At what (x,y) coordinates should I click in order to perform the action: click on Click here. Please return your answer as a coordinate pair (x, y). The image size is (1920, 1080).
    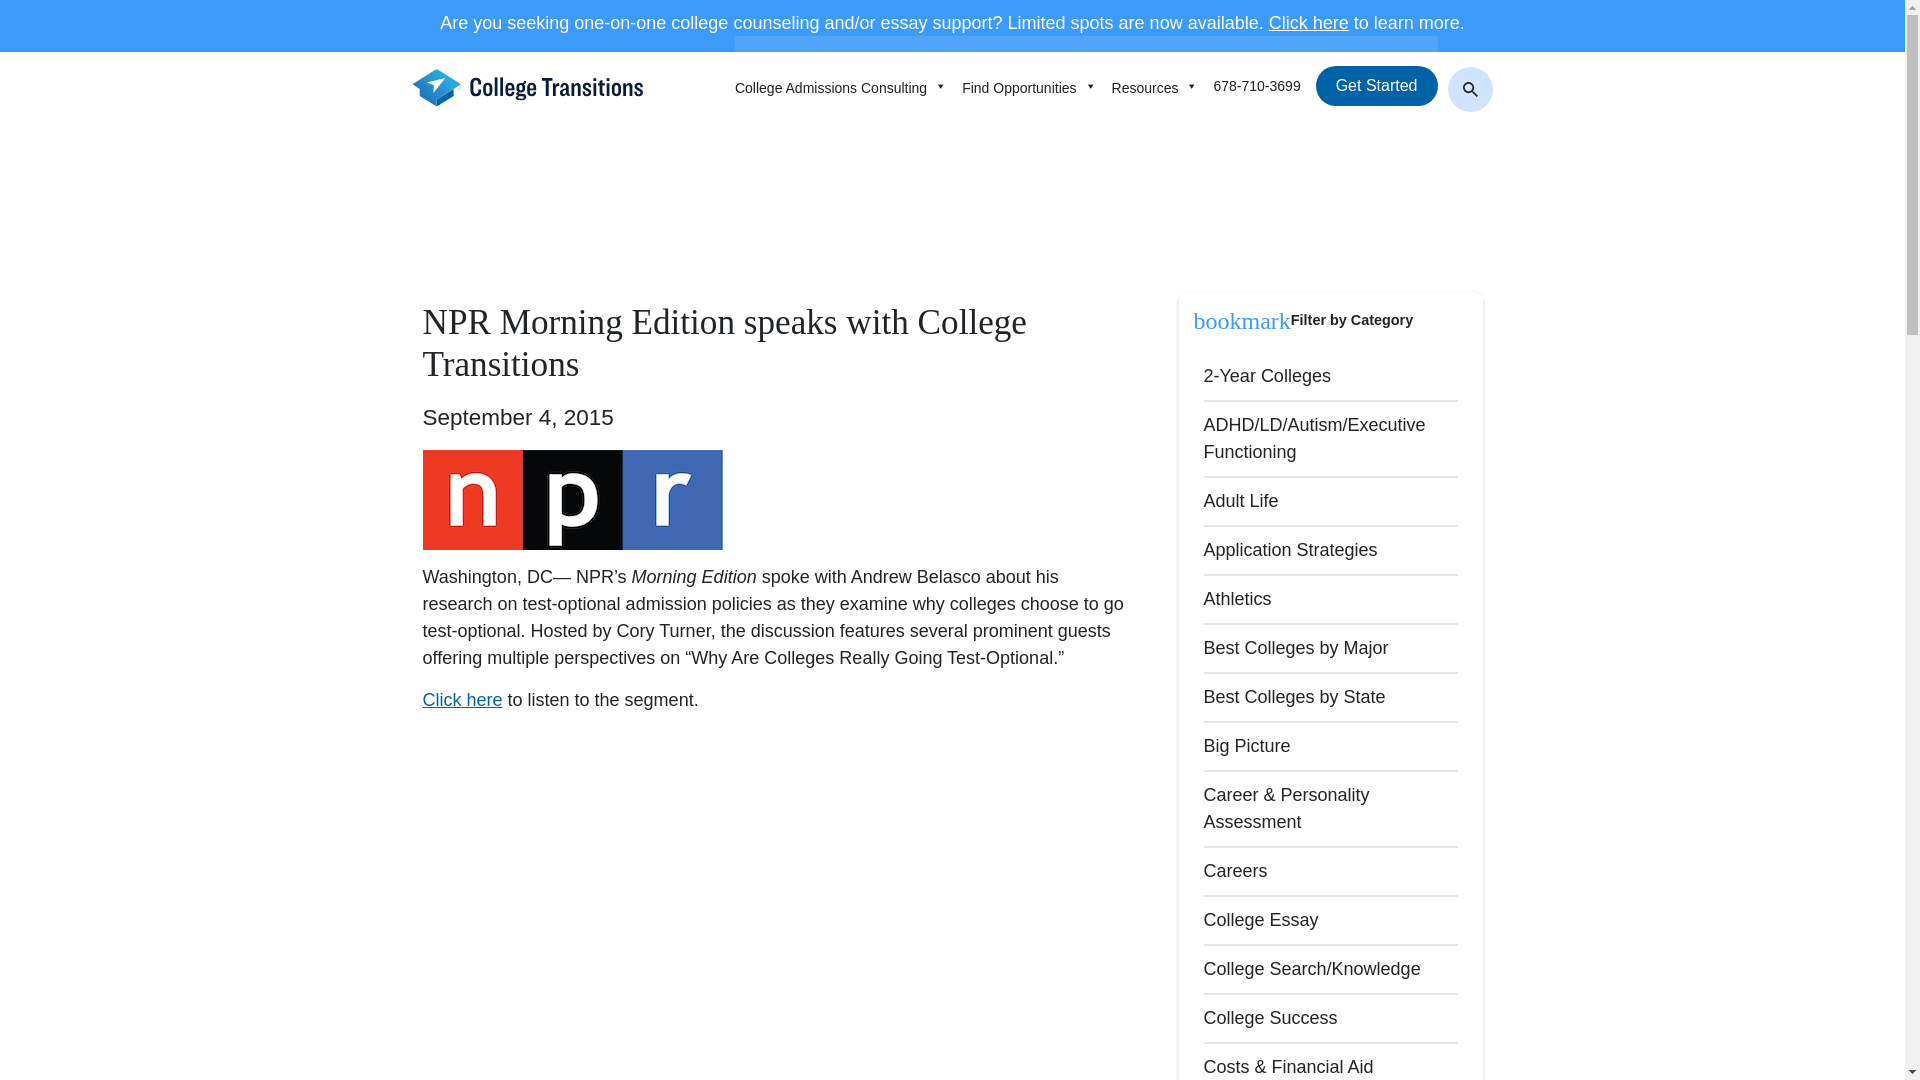
    Looking at the image, I should click on (1309, 22).